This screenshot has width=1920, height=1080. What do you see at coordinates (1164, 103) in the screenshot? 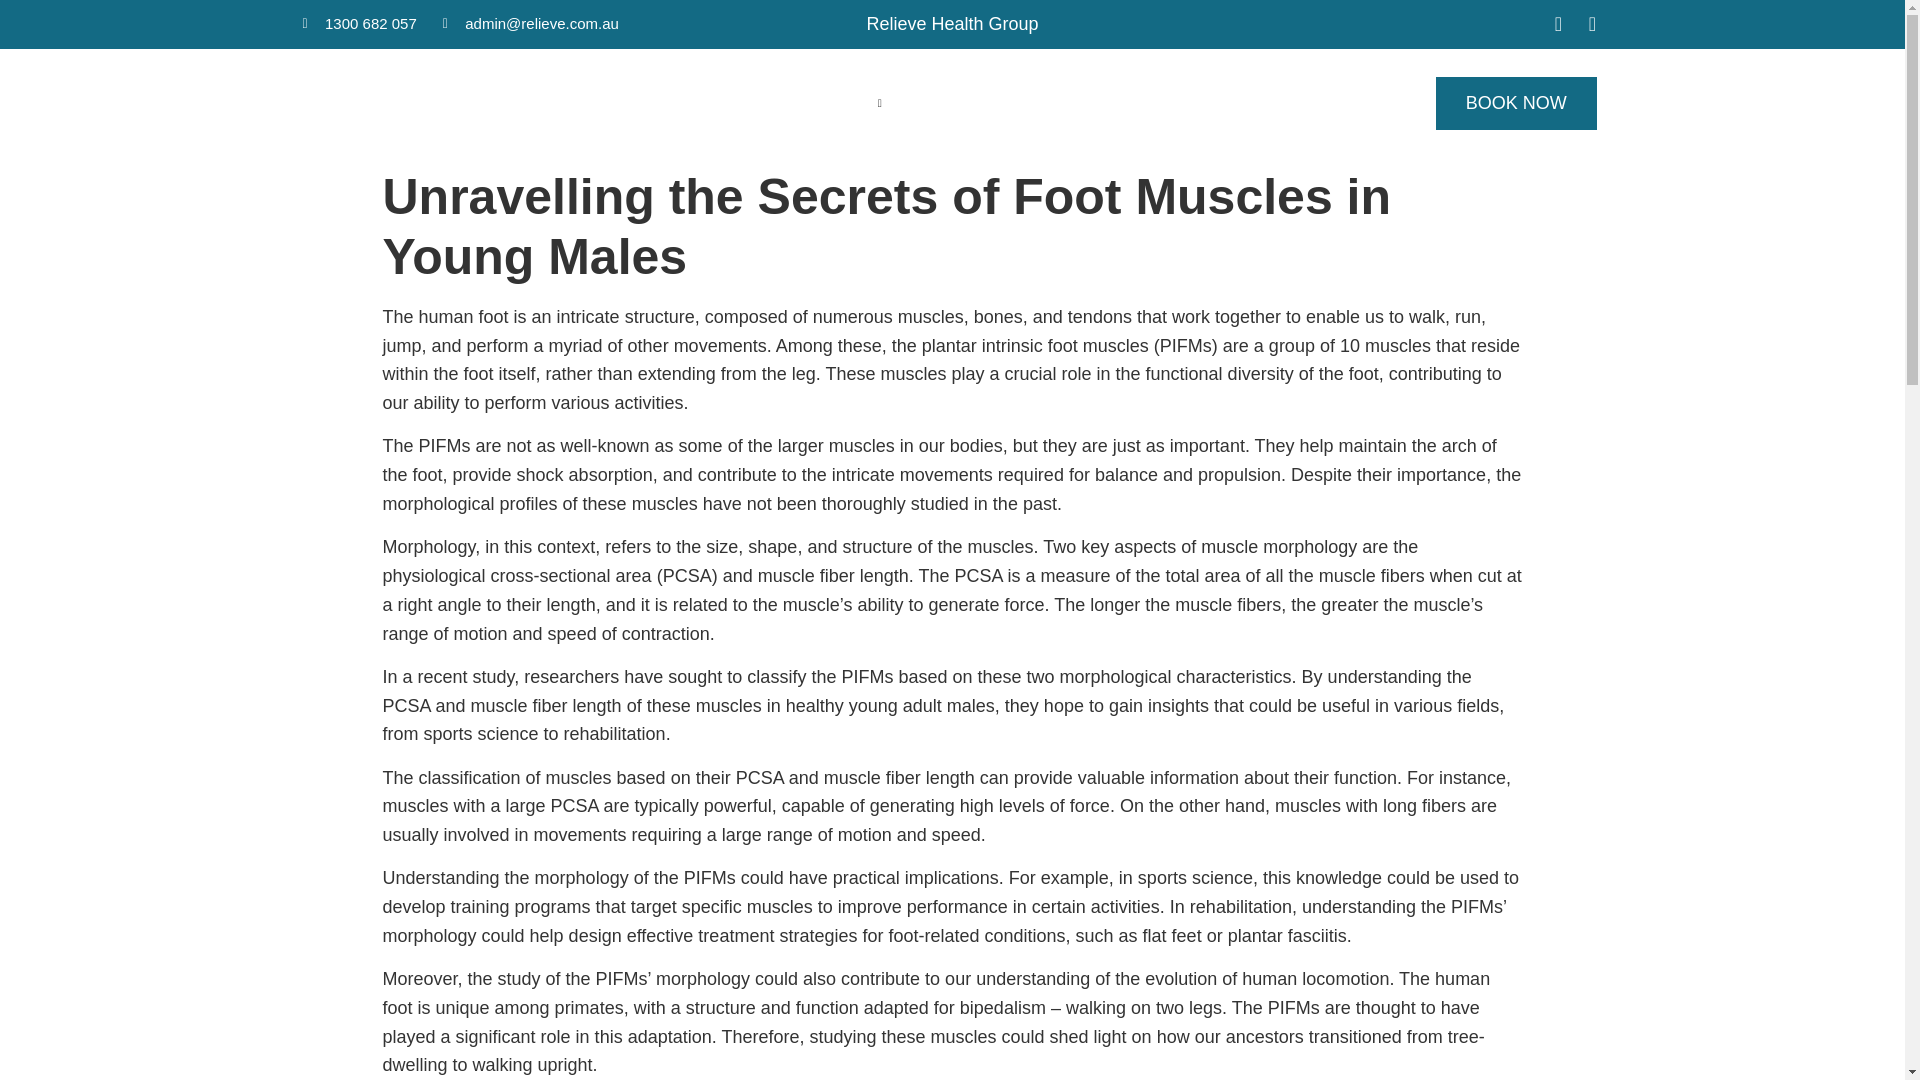
I see `Contact Us` at bounding box center [1164, 103].